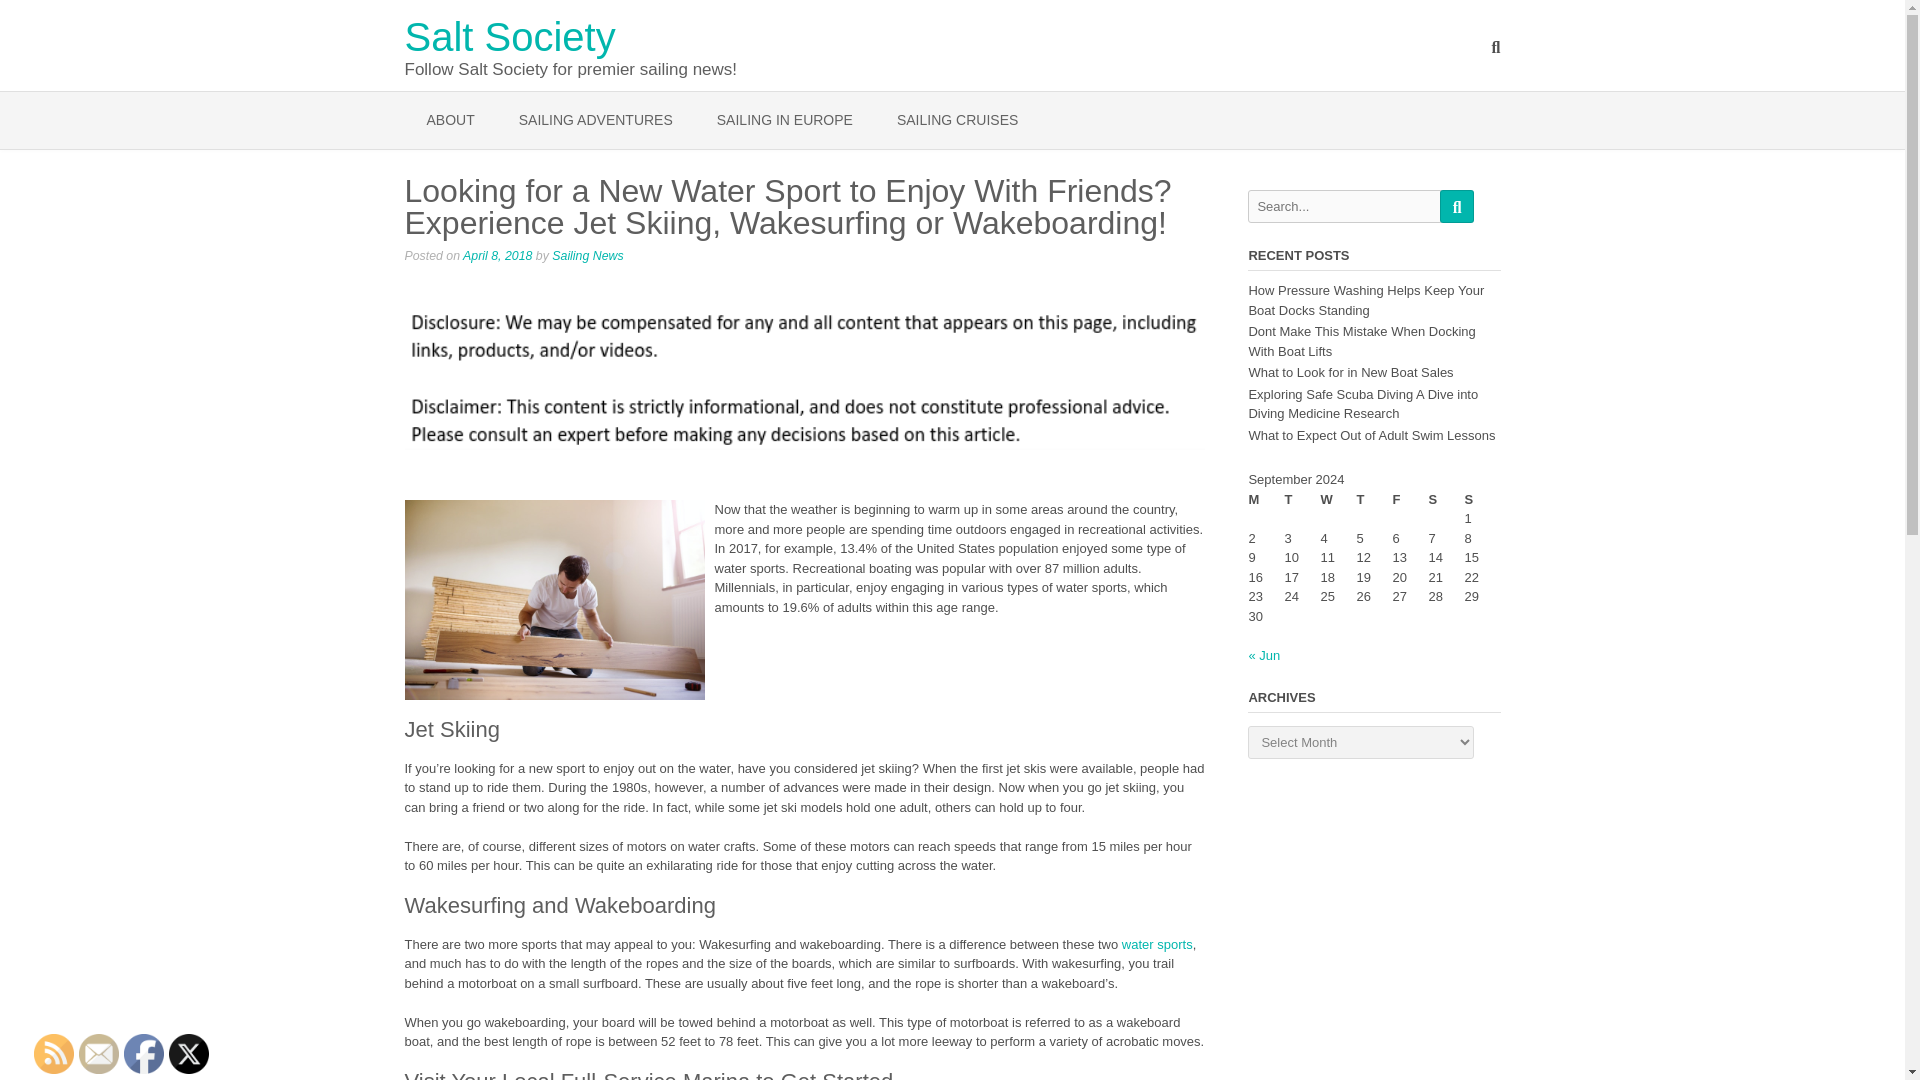 Image resolution: width=1920 pixels, height=1080 pixels. I want to click on Thursday, so click(1374, 500).